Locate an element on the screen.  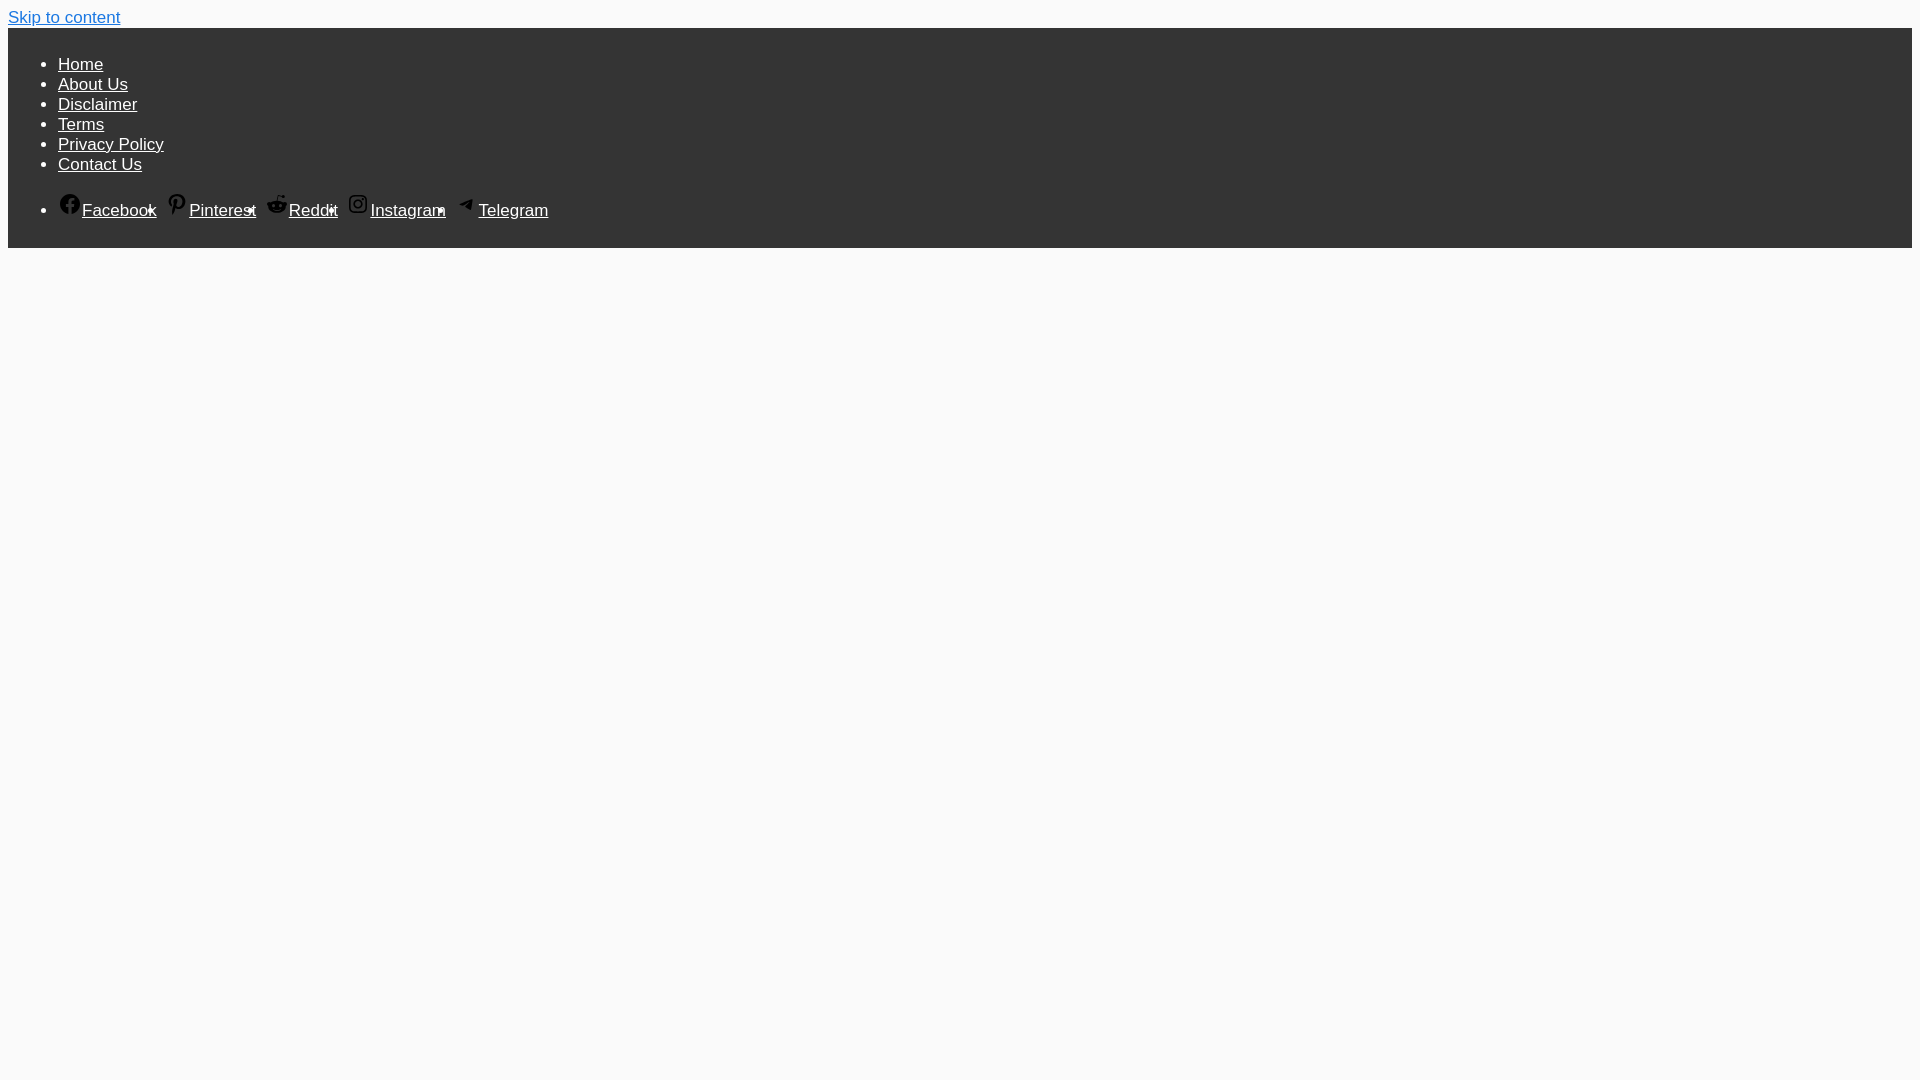
Skip to content is located at coordinates (63, 17).